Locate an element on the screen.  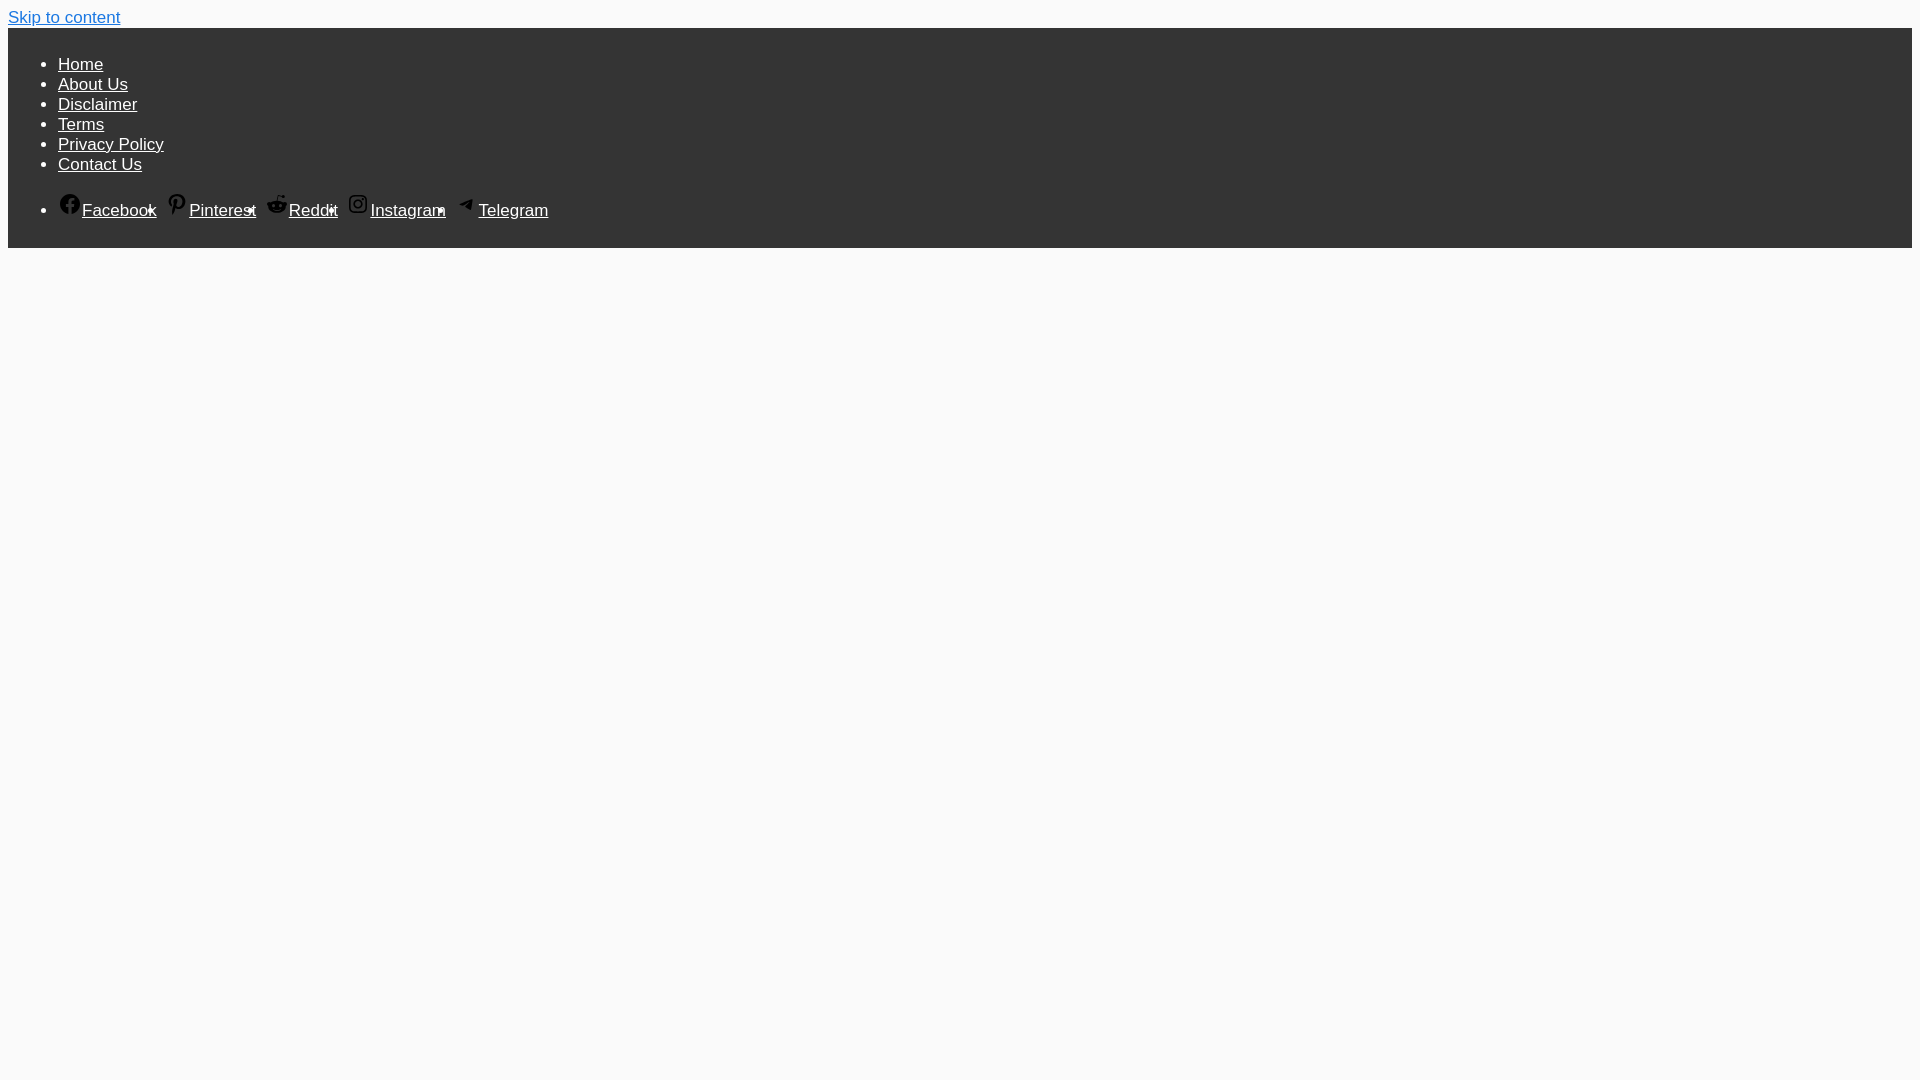
Skip to content is located at coordinates (63, 17).